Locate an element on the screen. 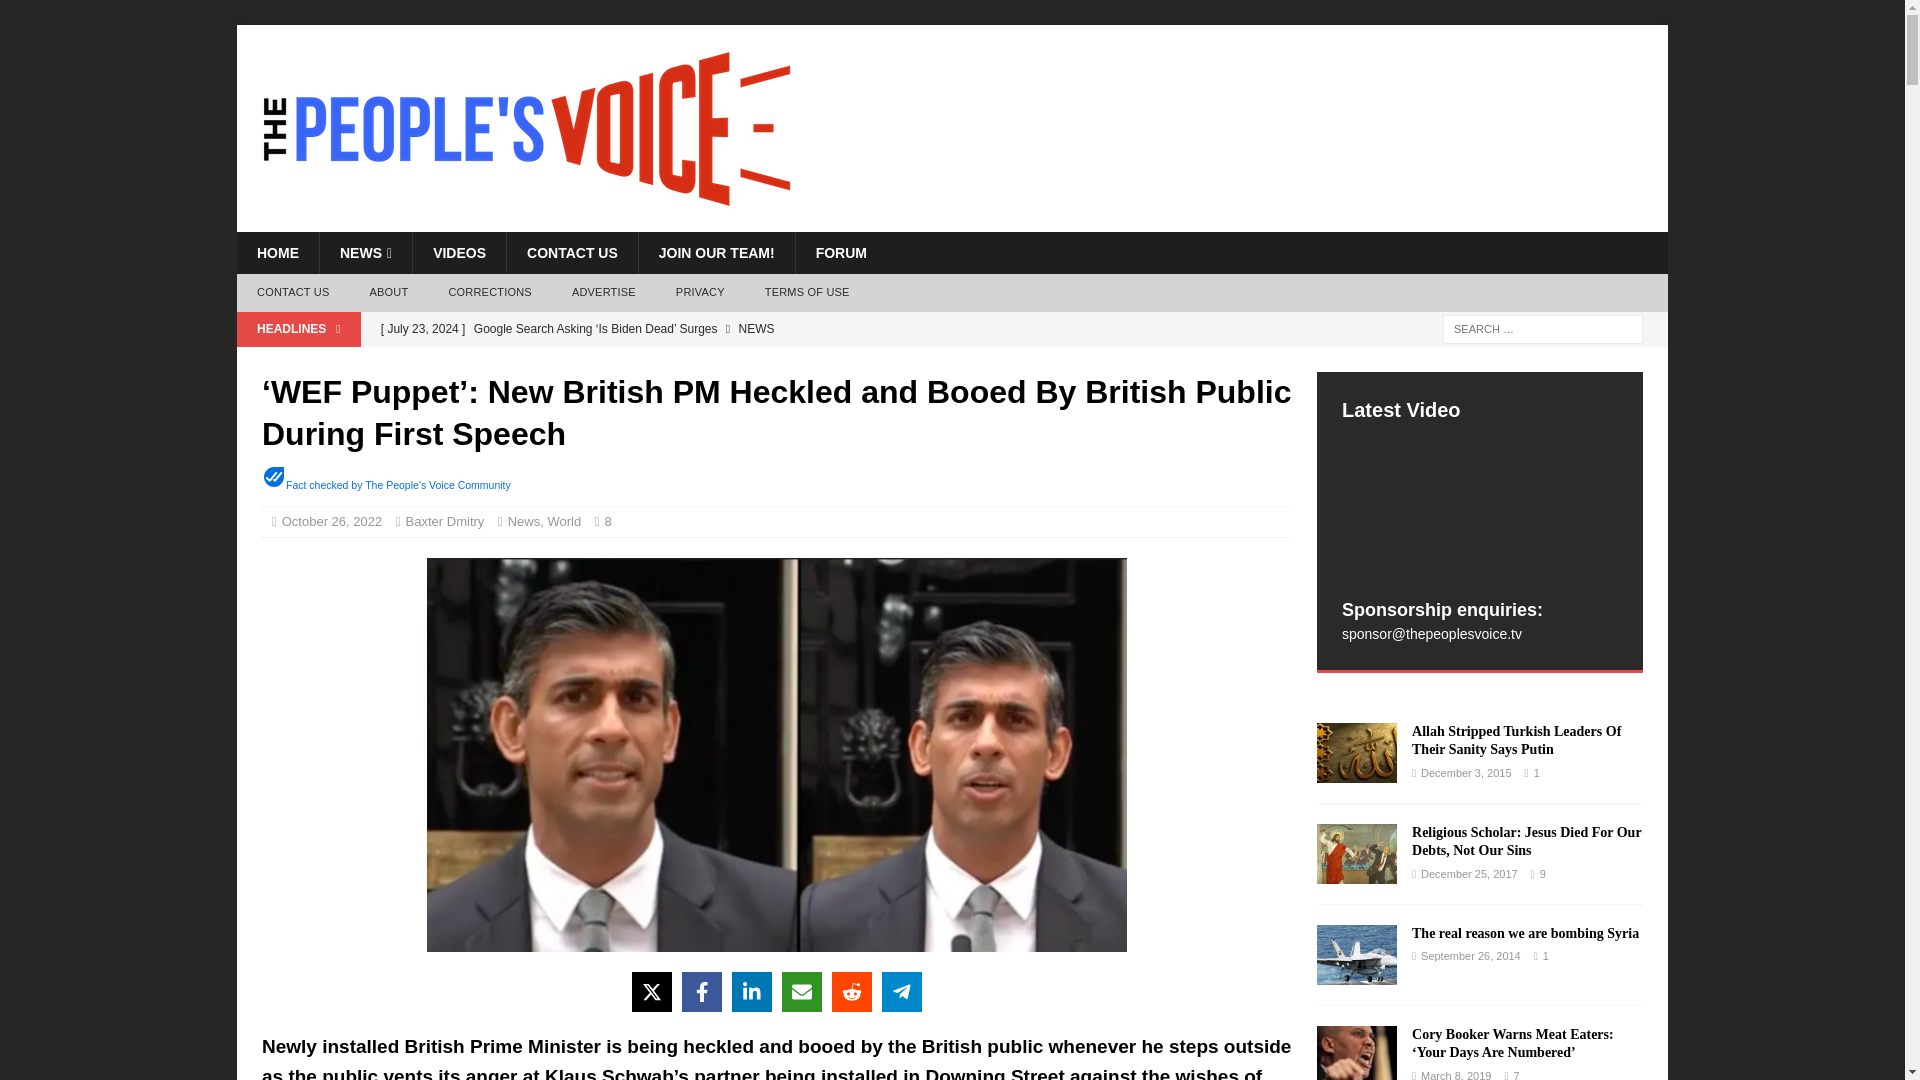 The width and height of the screenshot is (1920, 1080). PRIVACY is located at coordinates (700, 293).